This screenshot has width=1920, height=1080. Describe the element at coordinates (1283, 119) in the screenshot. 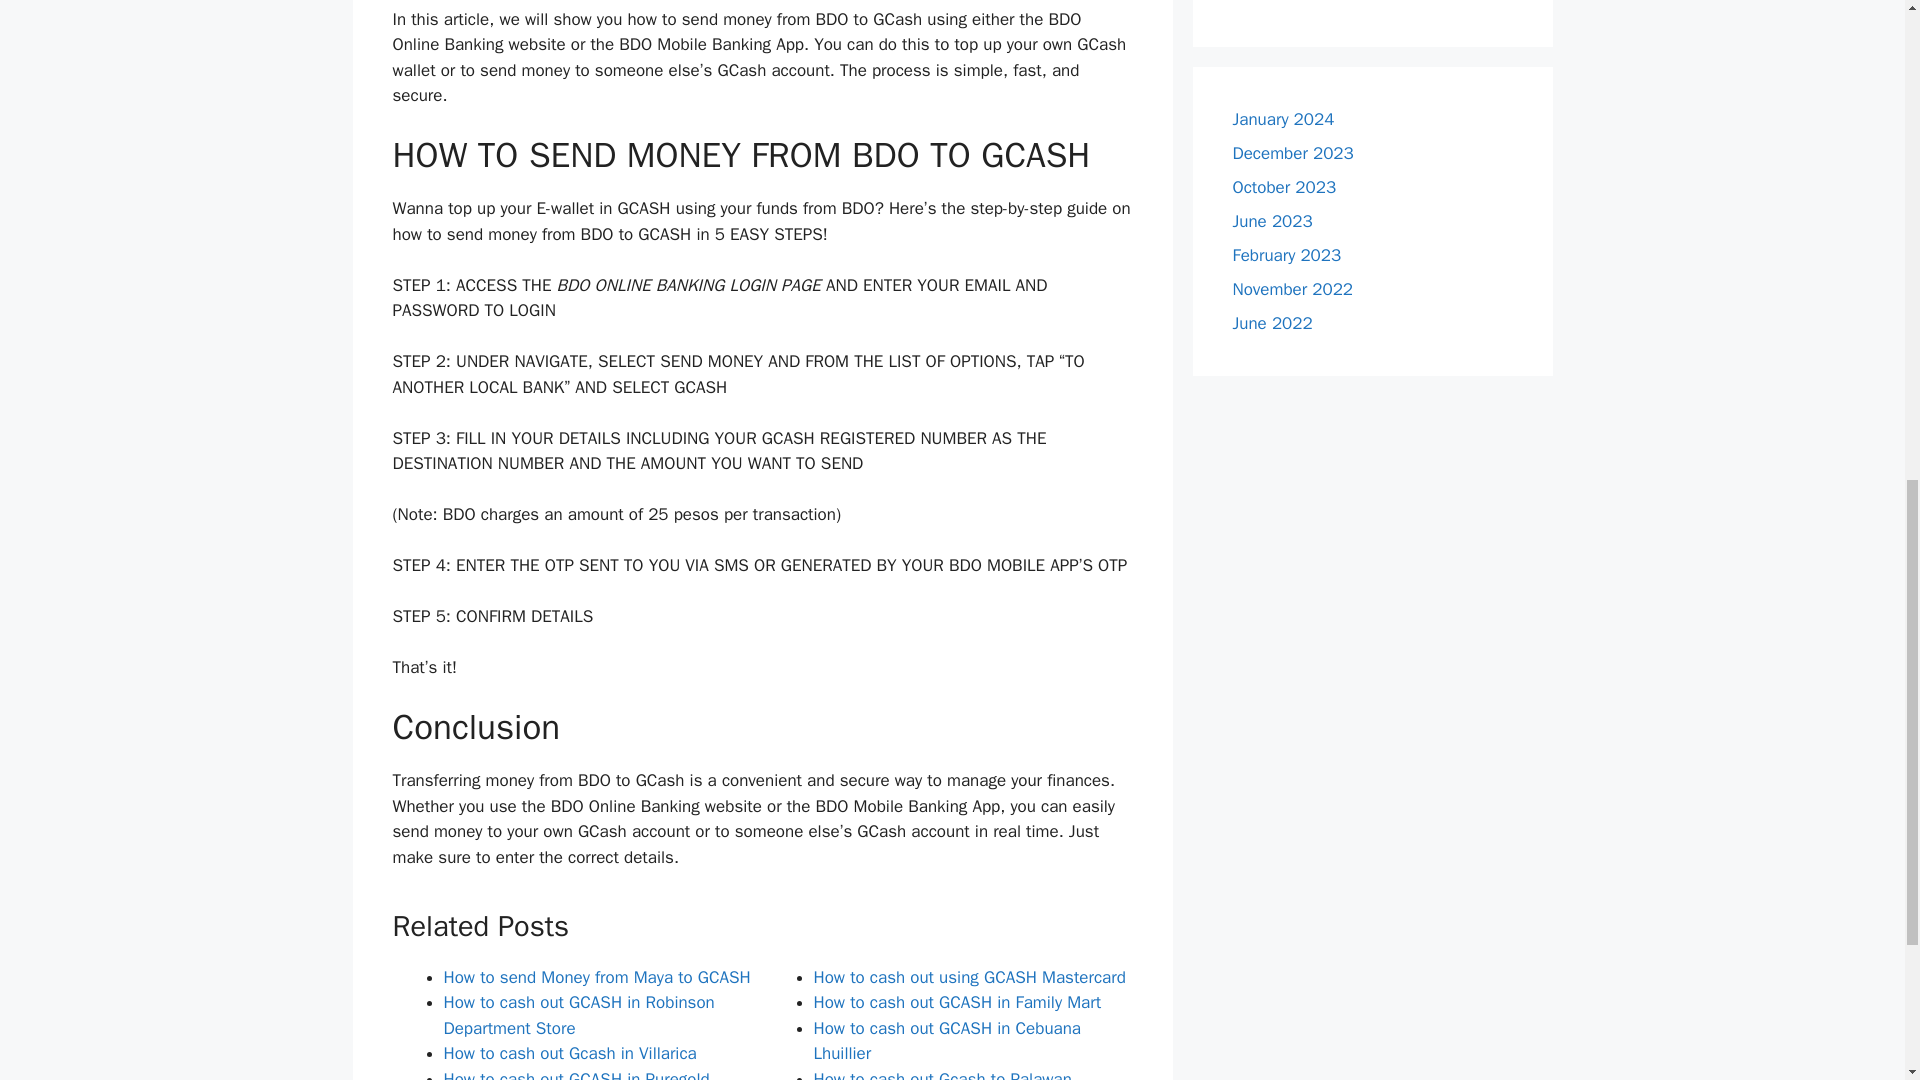

I see `January 2024` at that location.